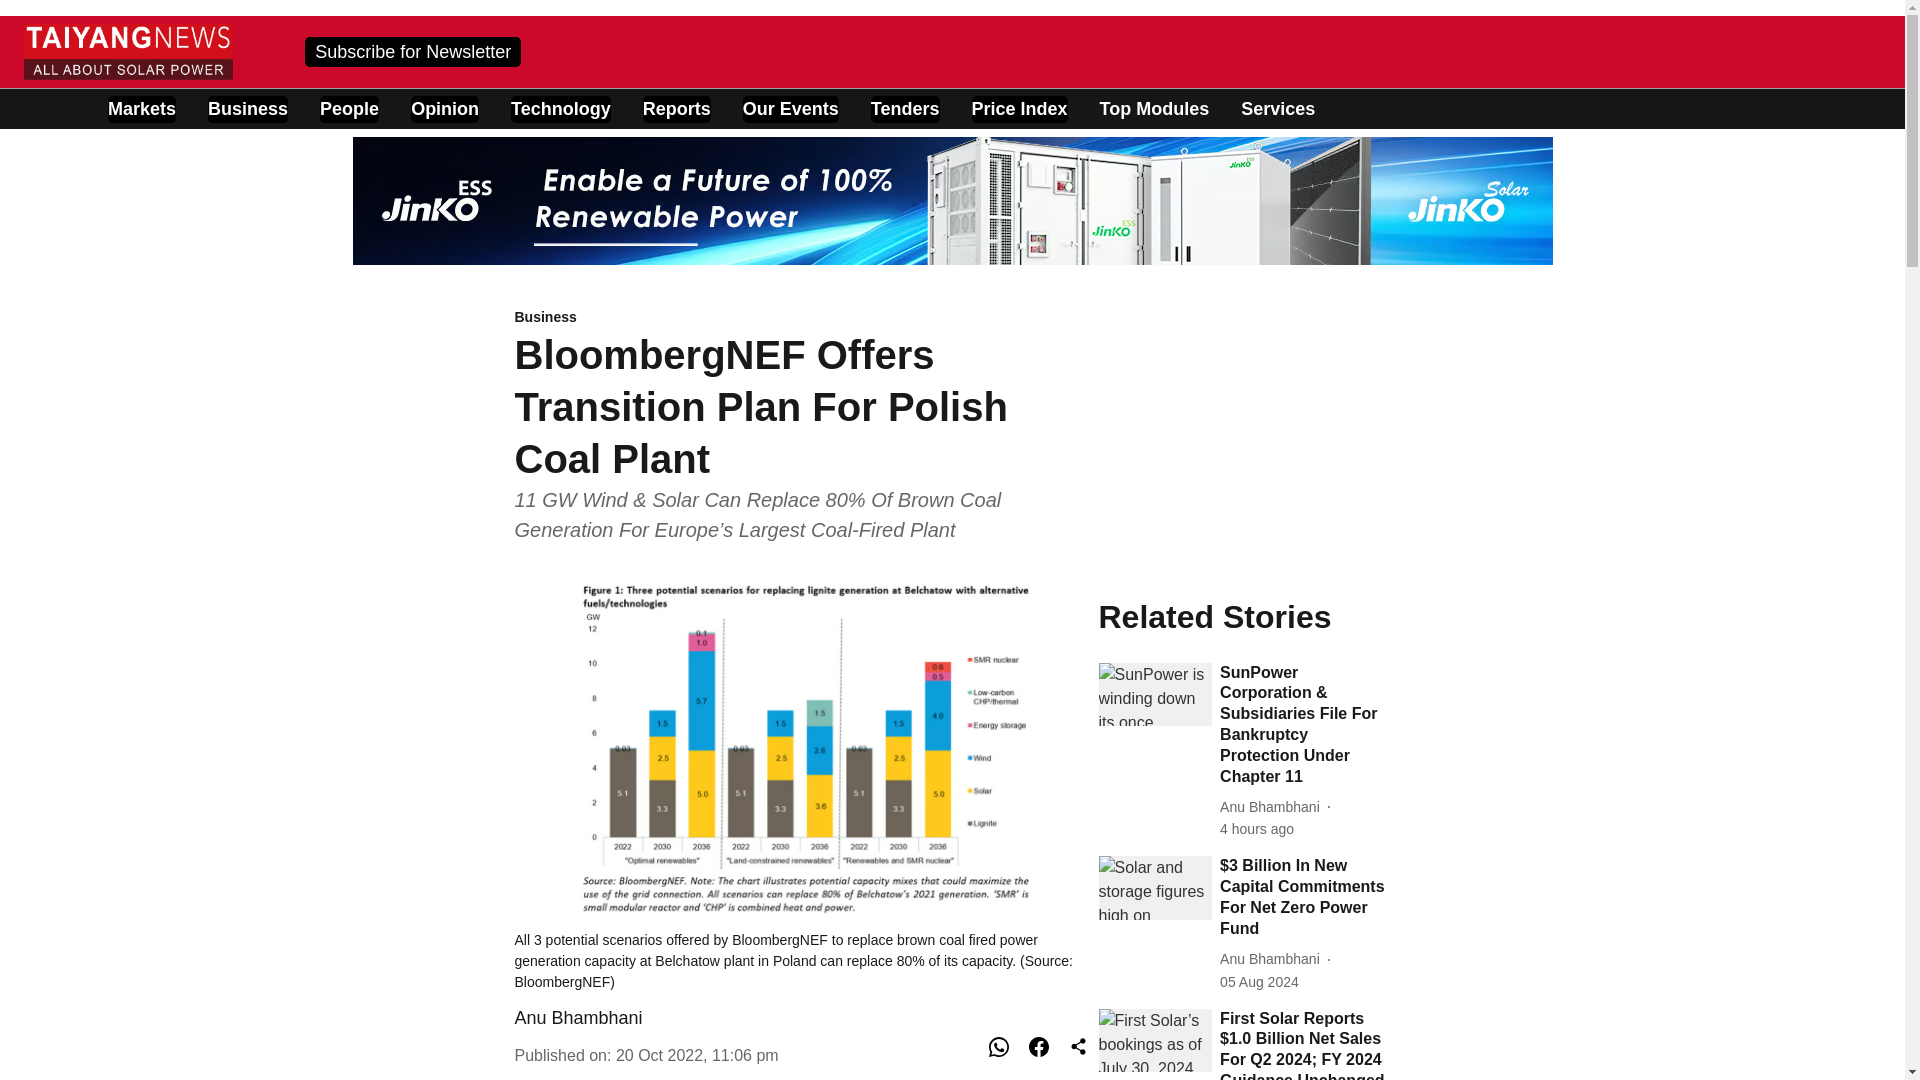 The image size is (1920, 1080). I want to click on Business, so click(248, 110).